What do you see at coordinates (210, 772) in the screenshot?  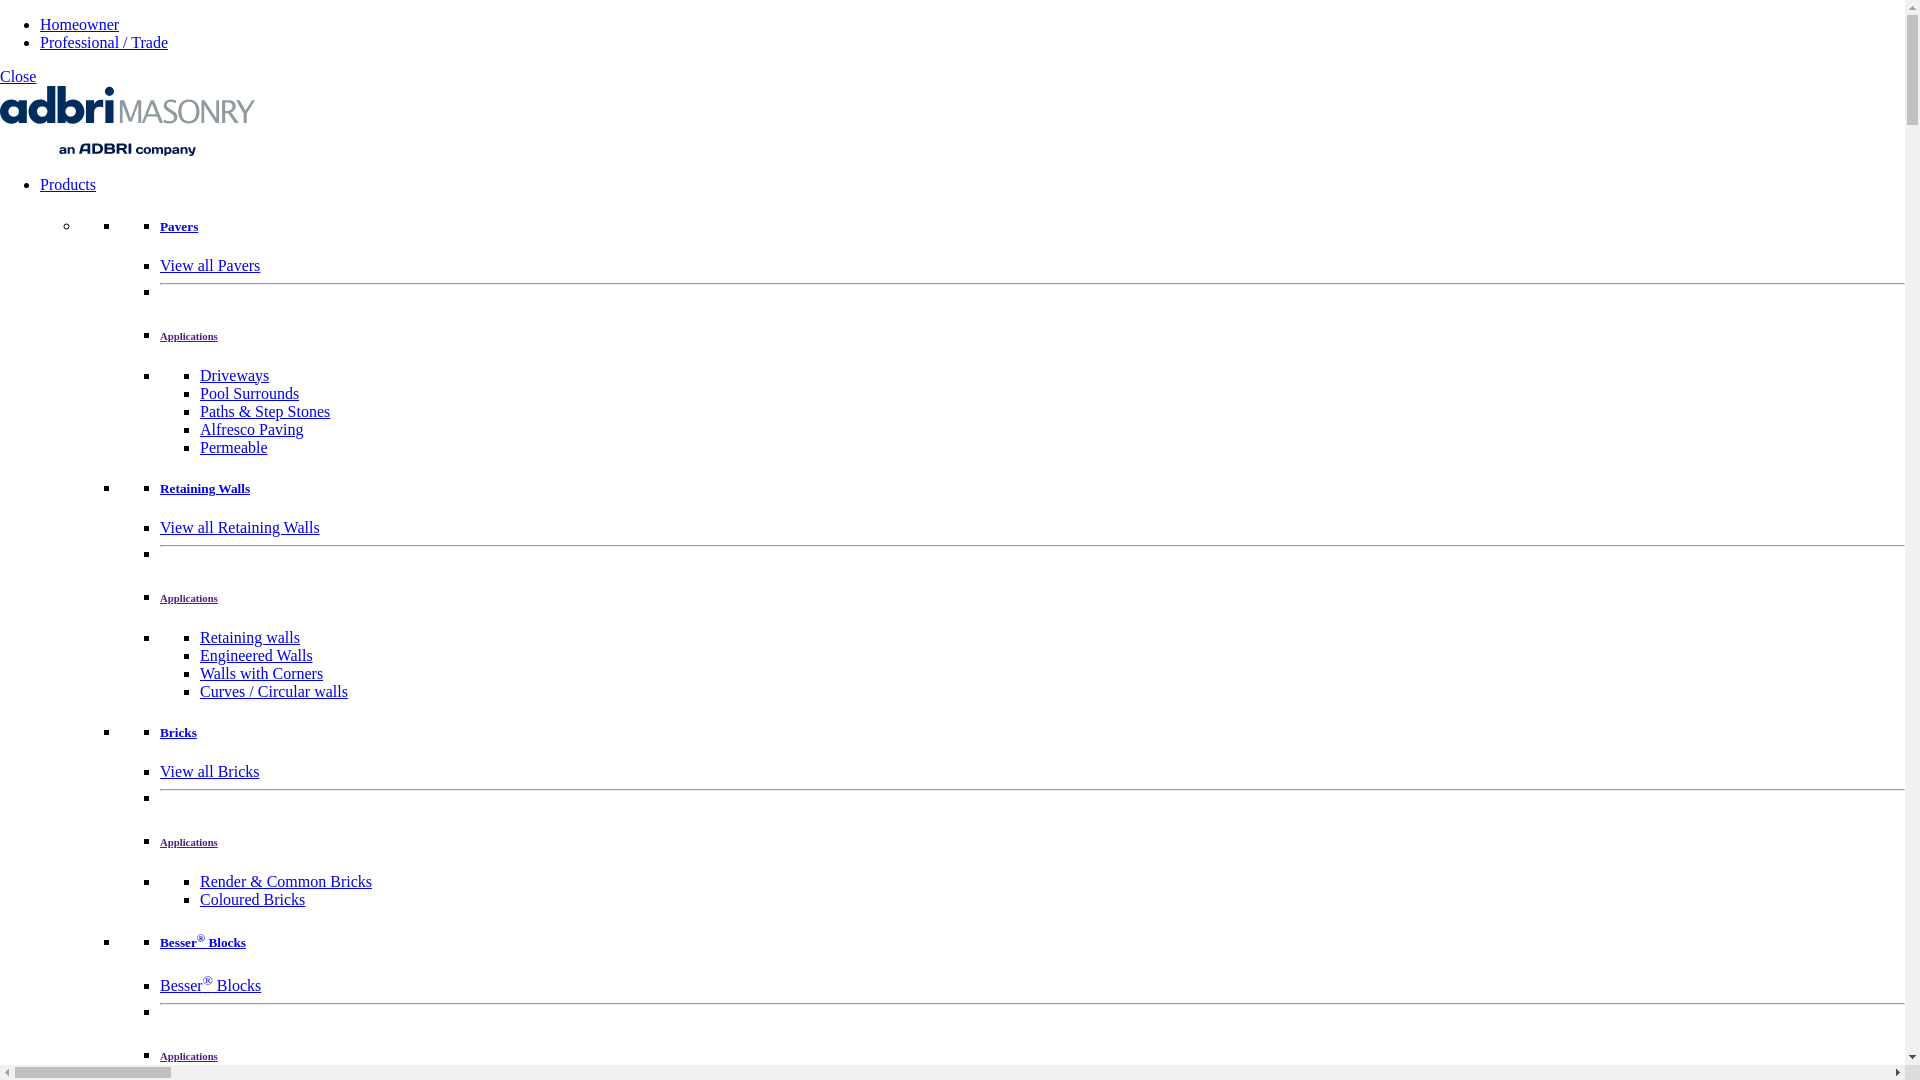 I see `View all Bricks` at bounding box center [210, 772].